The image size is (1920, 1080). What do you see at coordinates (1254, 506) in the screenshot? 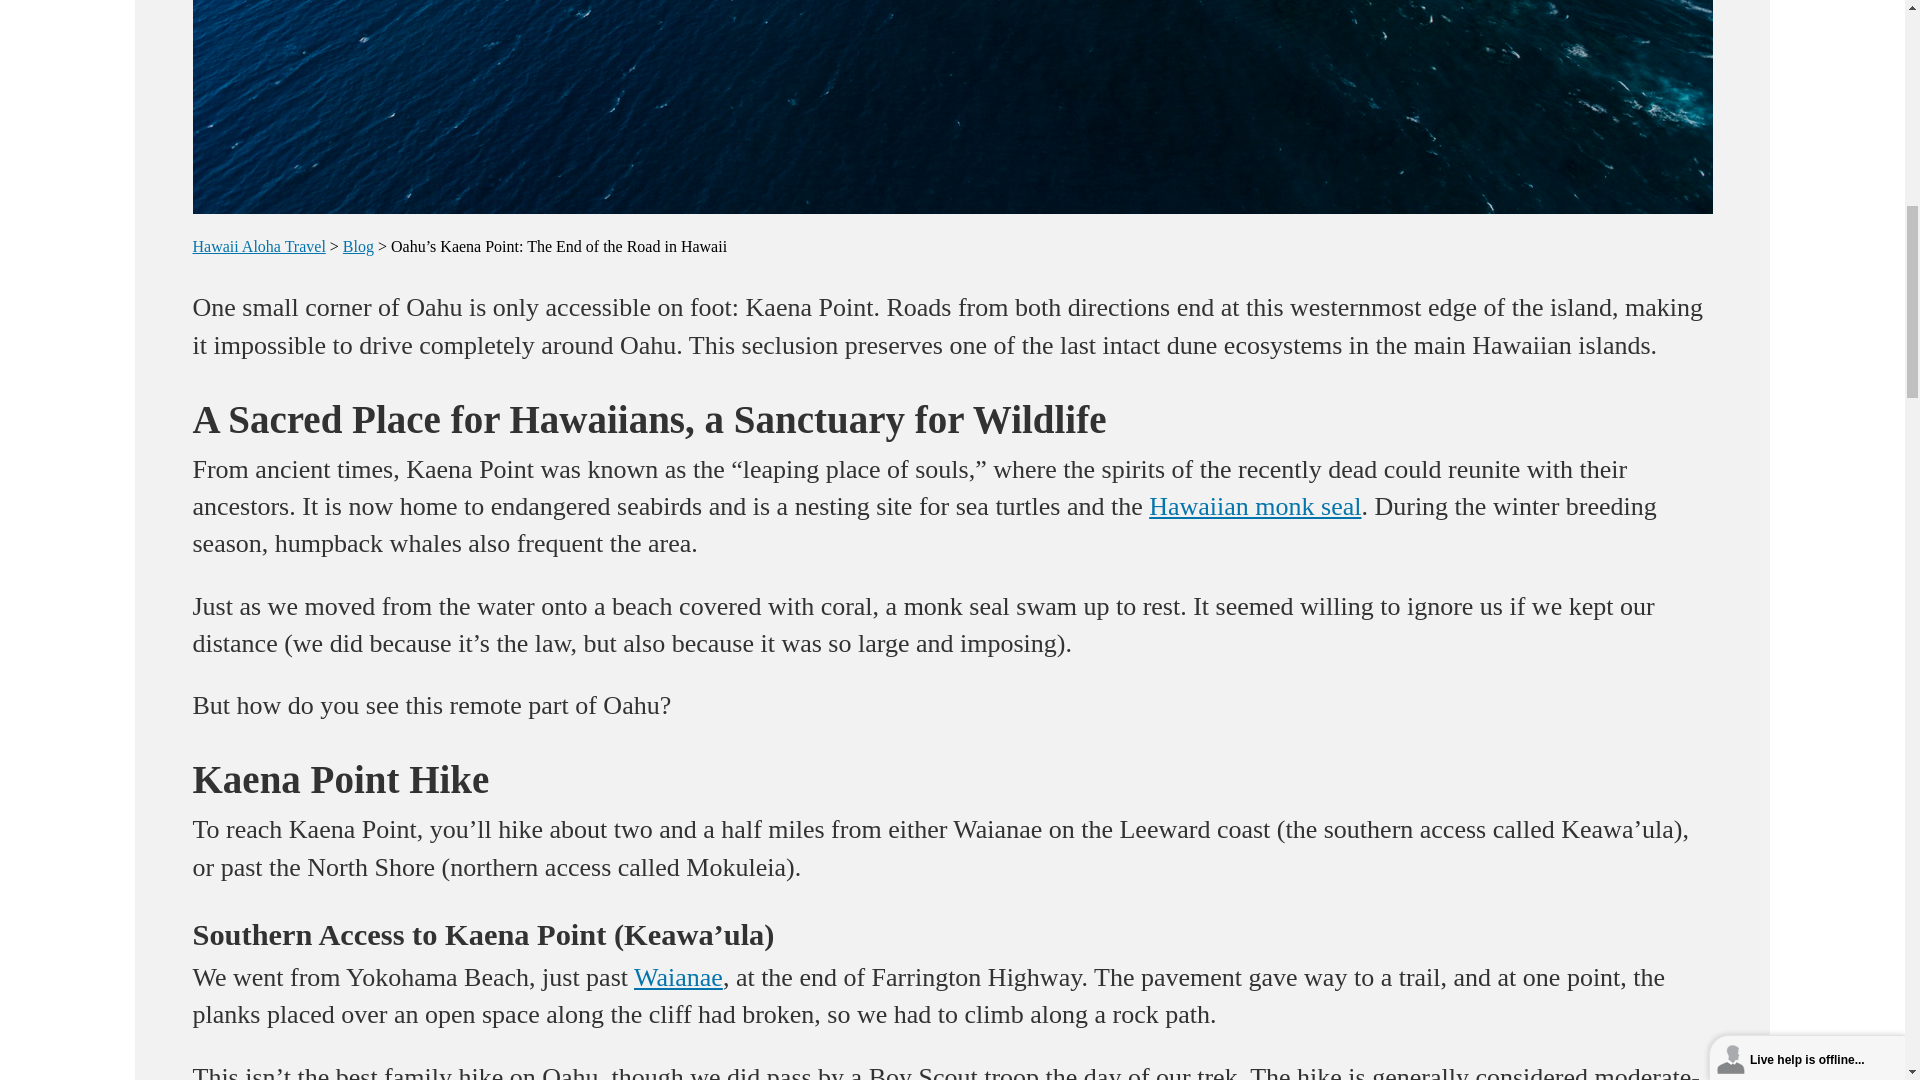
I see `Hawaiian monk seal` at bounding box center [1254, 506].